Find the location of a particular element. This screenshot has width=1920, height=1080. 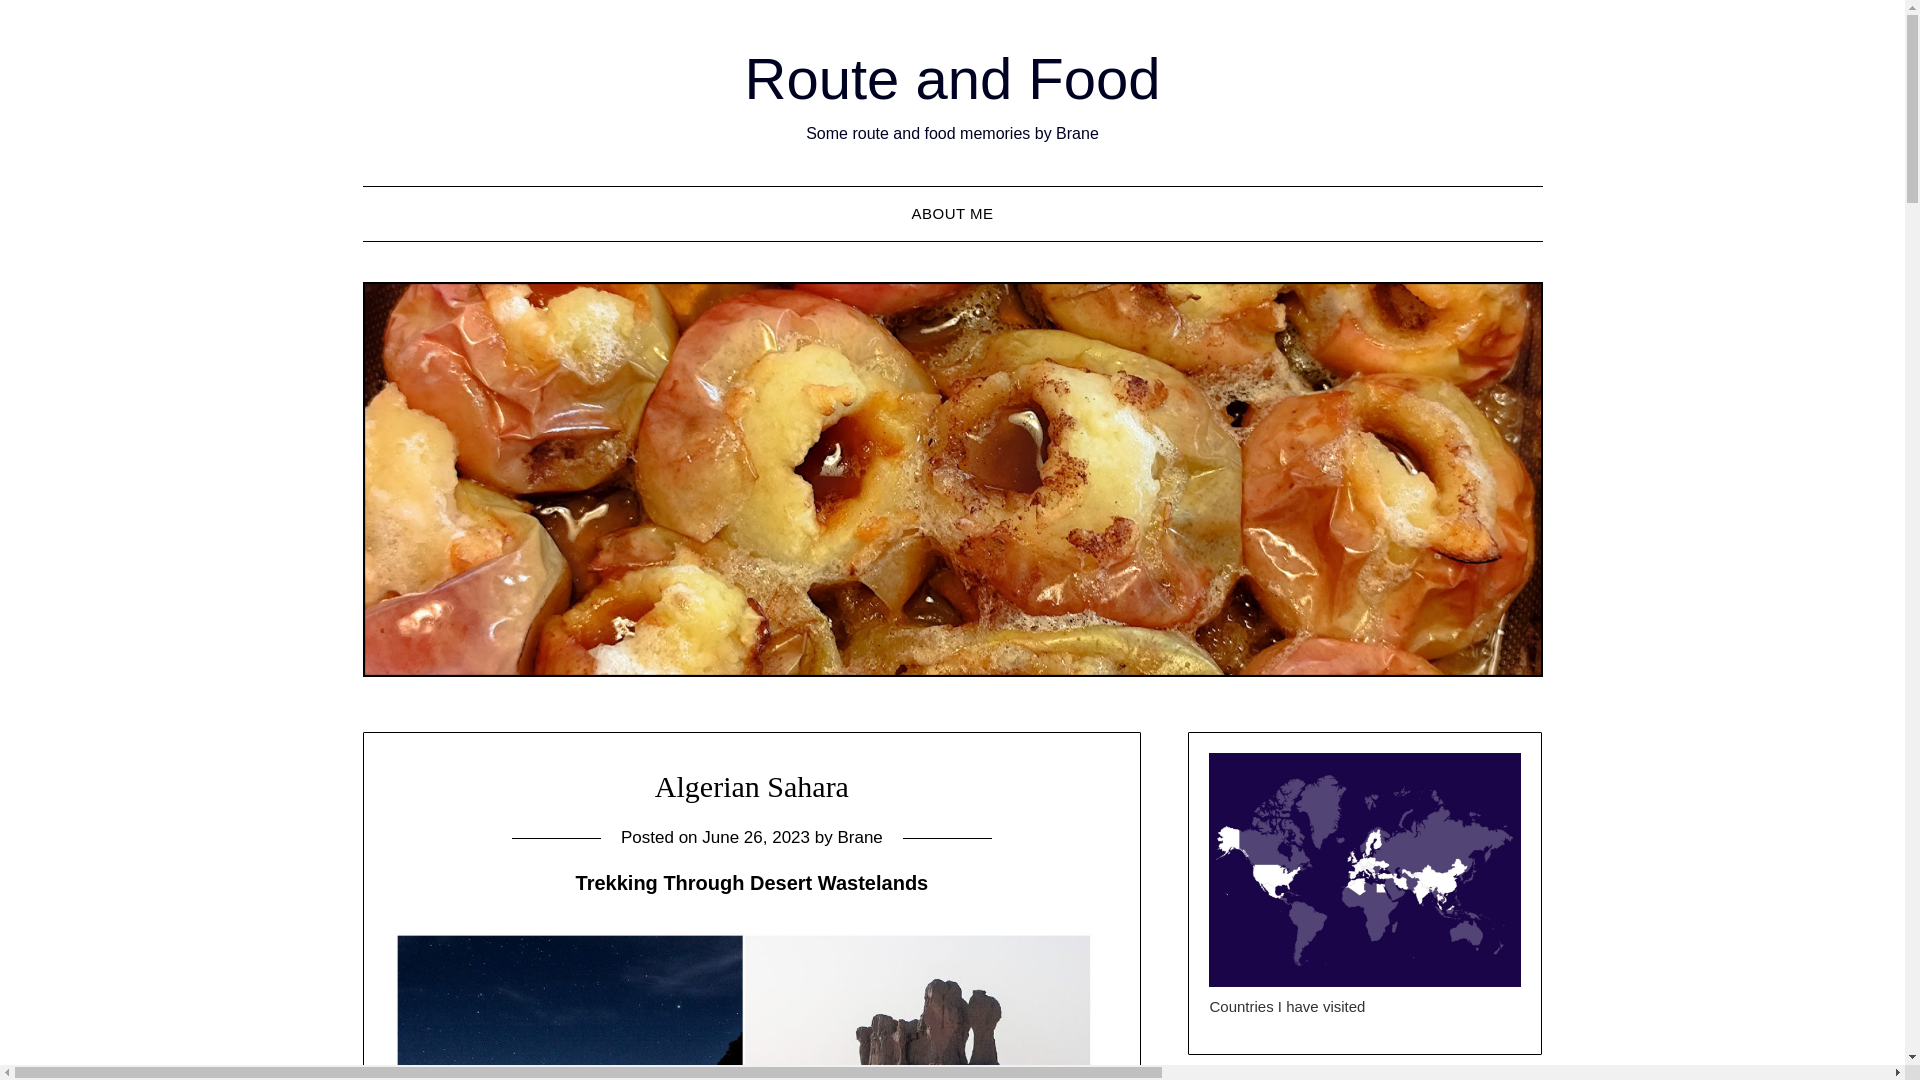

Brane is located at coordinates (859, 837).